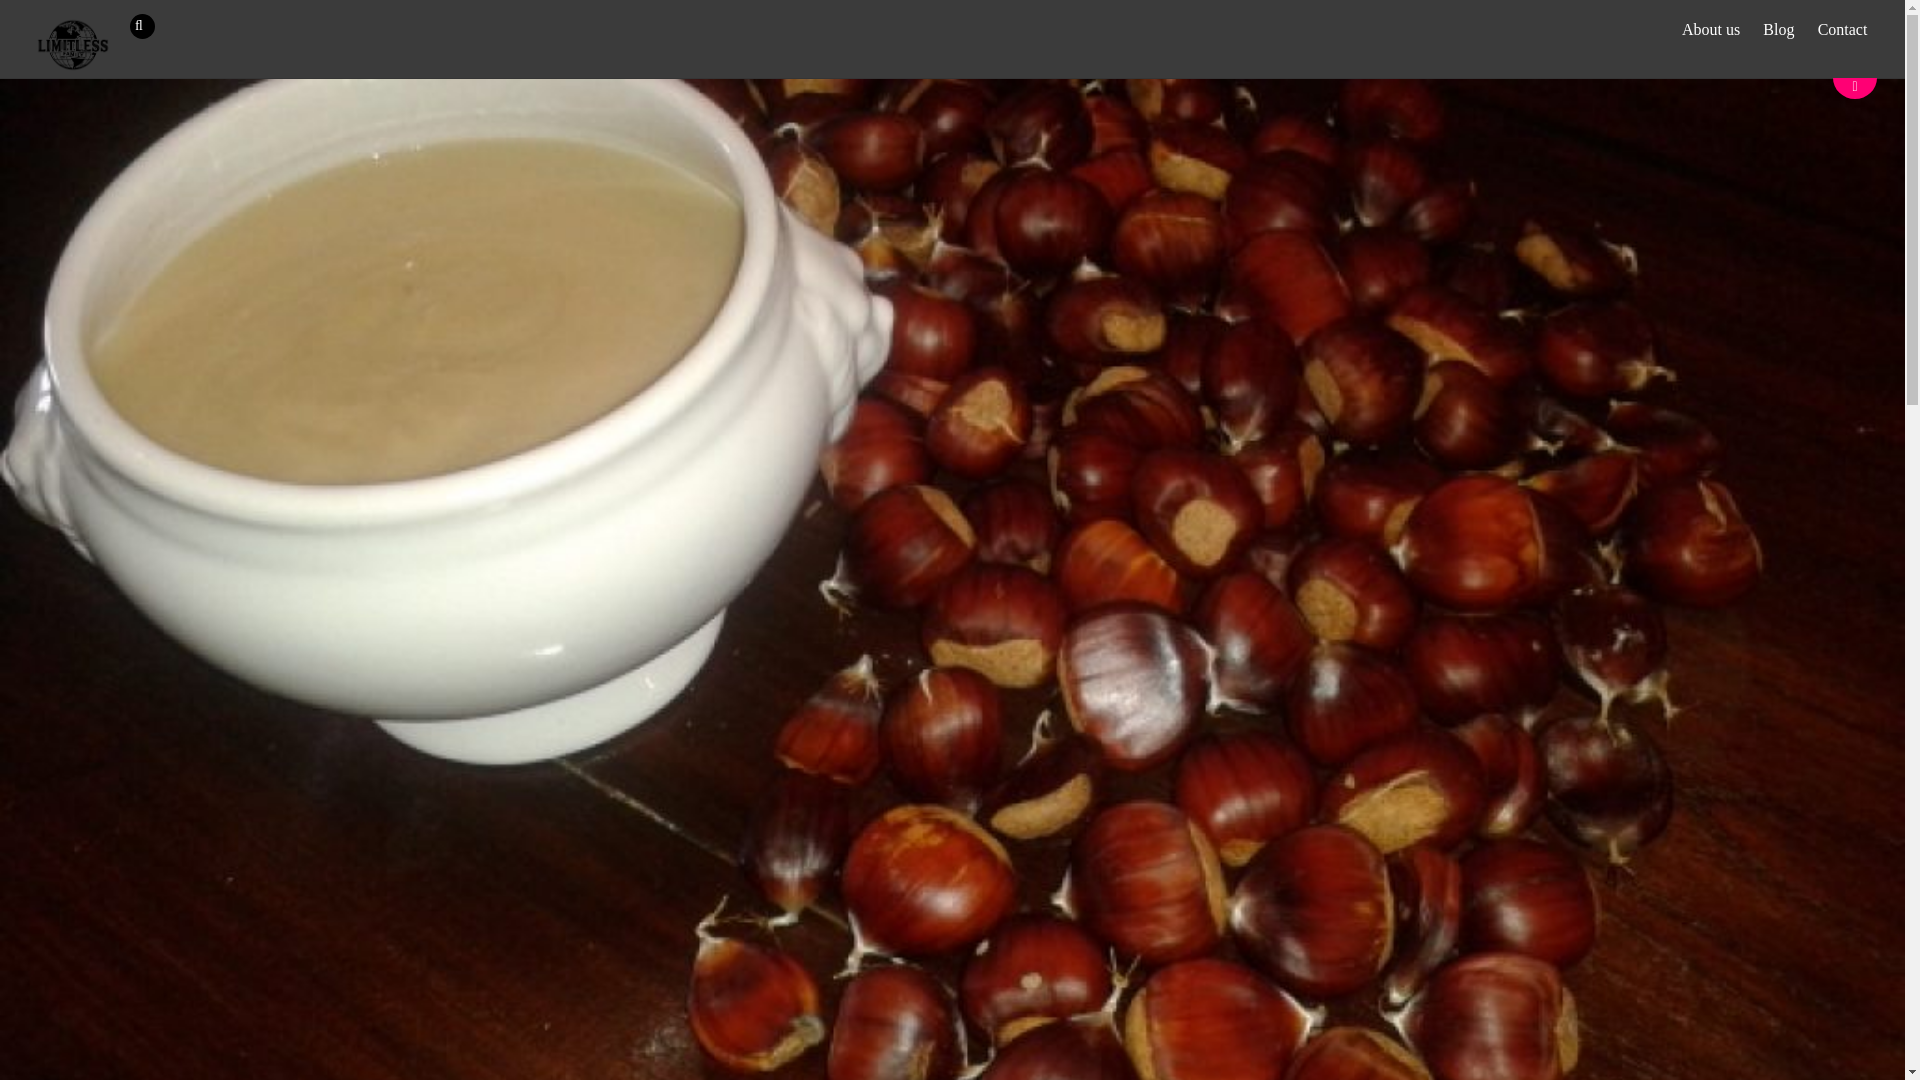  What do you see at coordinates (72, 44) in the screenshot?
I see `Limitless Family` at bounding box center [72, 44].